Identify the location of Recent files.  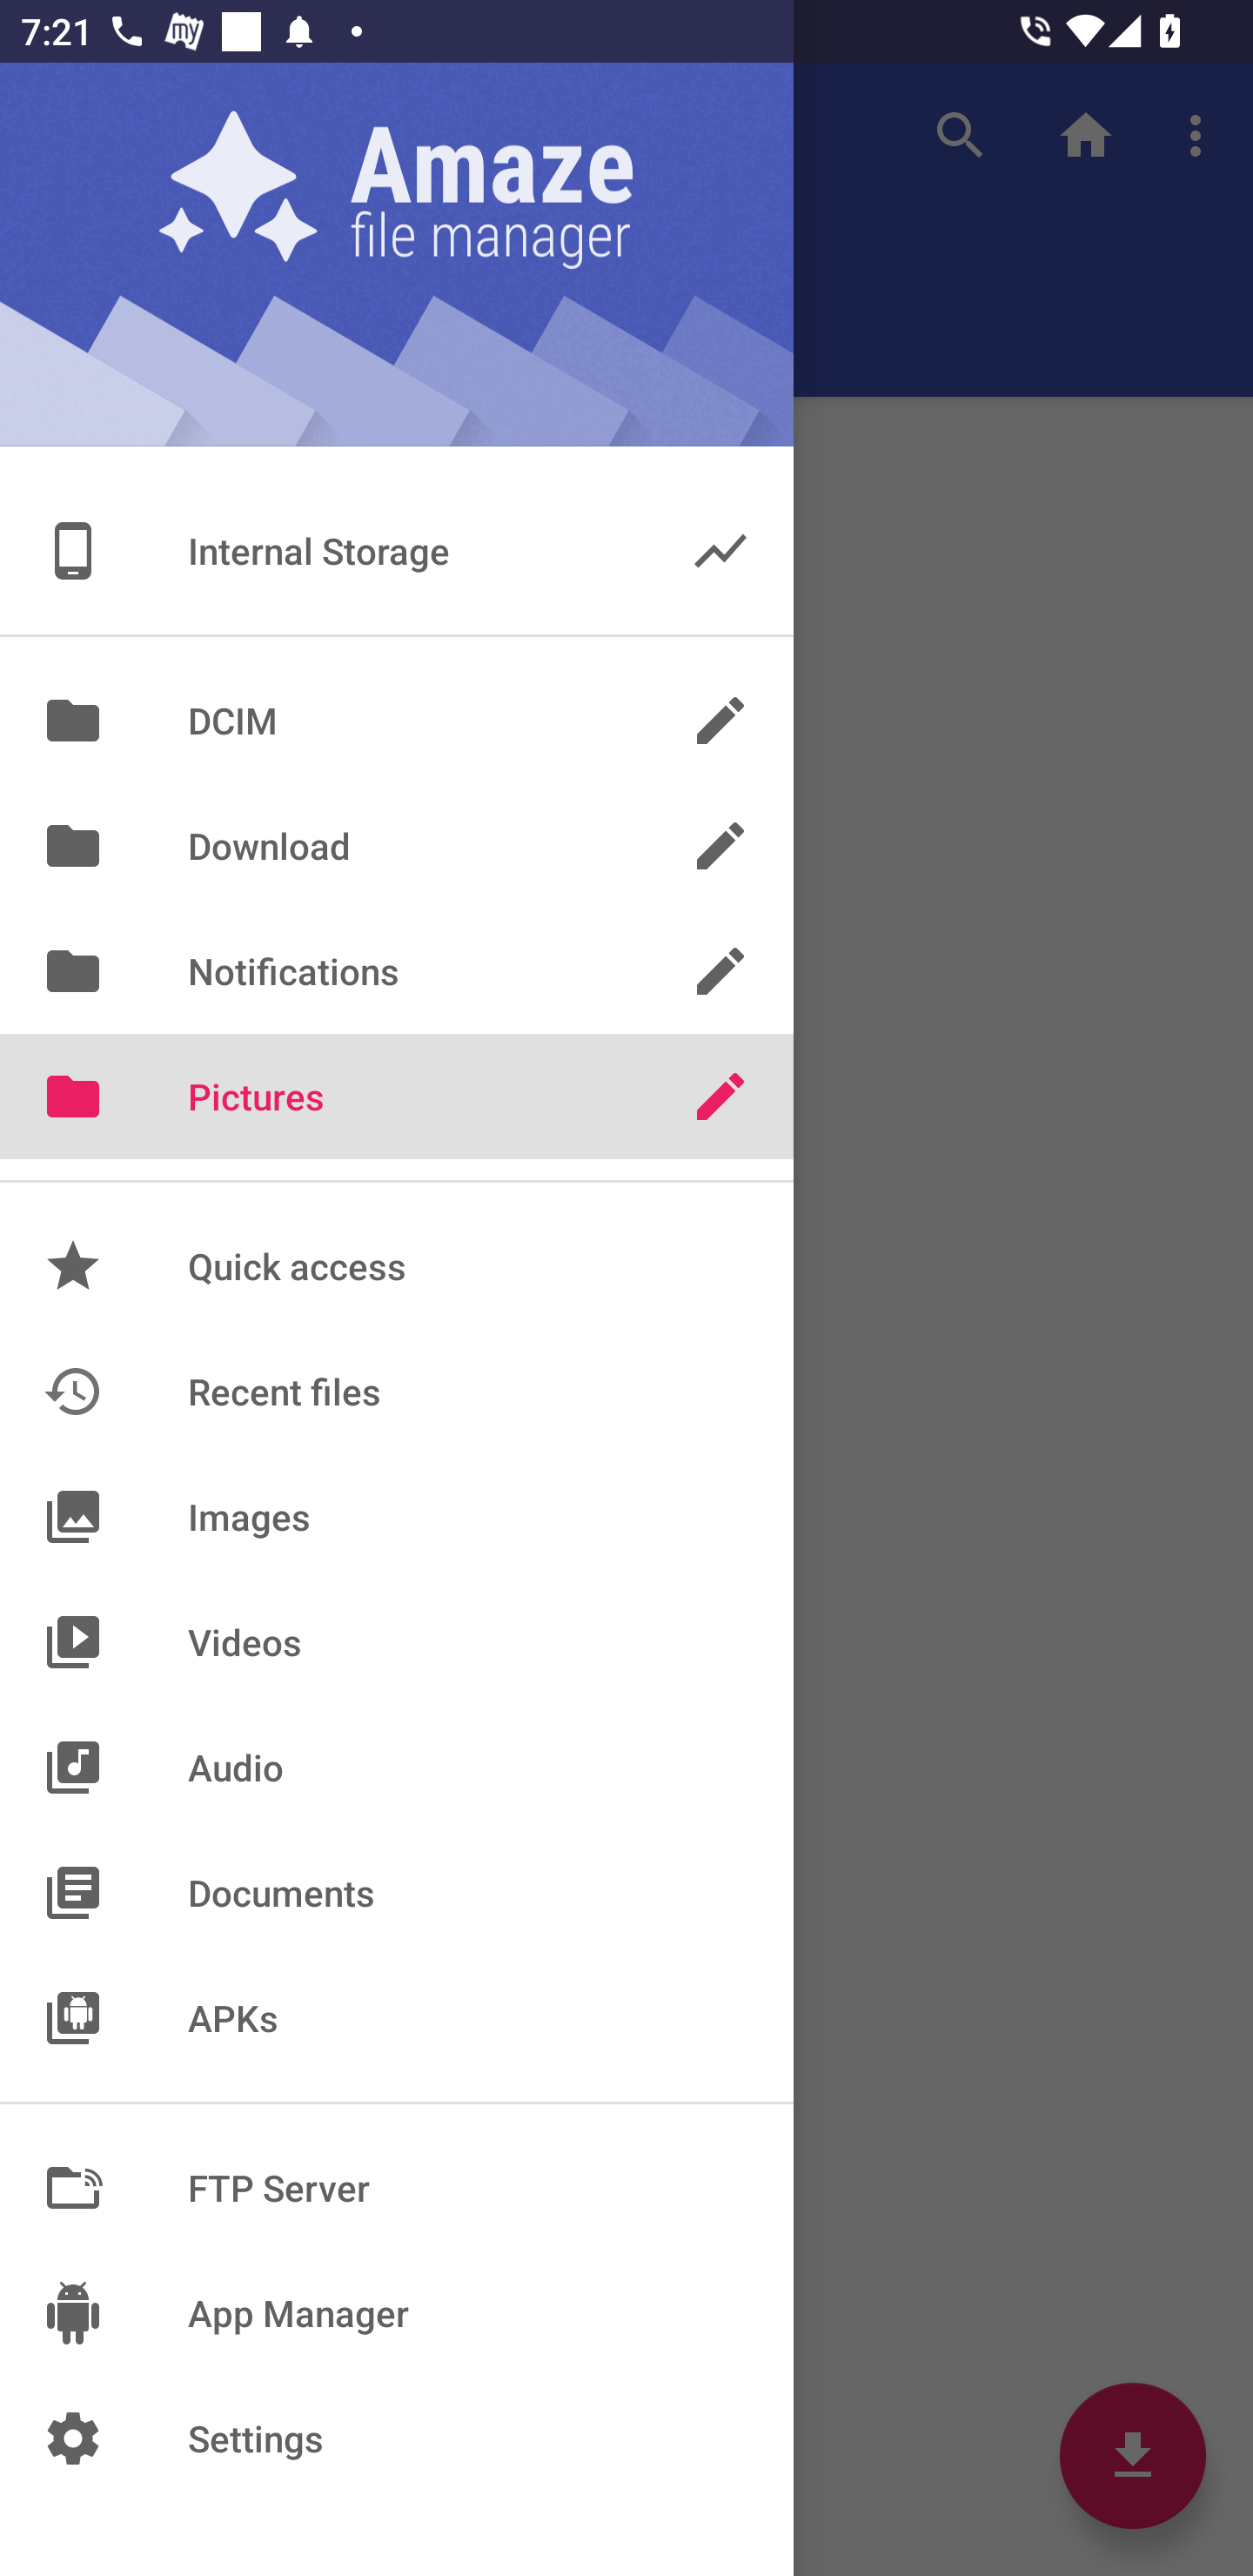
(397, 1392).